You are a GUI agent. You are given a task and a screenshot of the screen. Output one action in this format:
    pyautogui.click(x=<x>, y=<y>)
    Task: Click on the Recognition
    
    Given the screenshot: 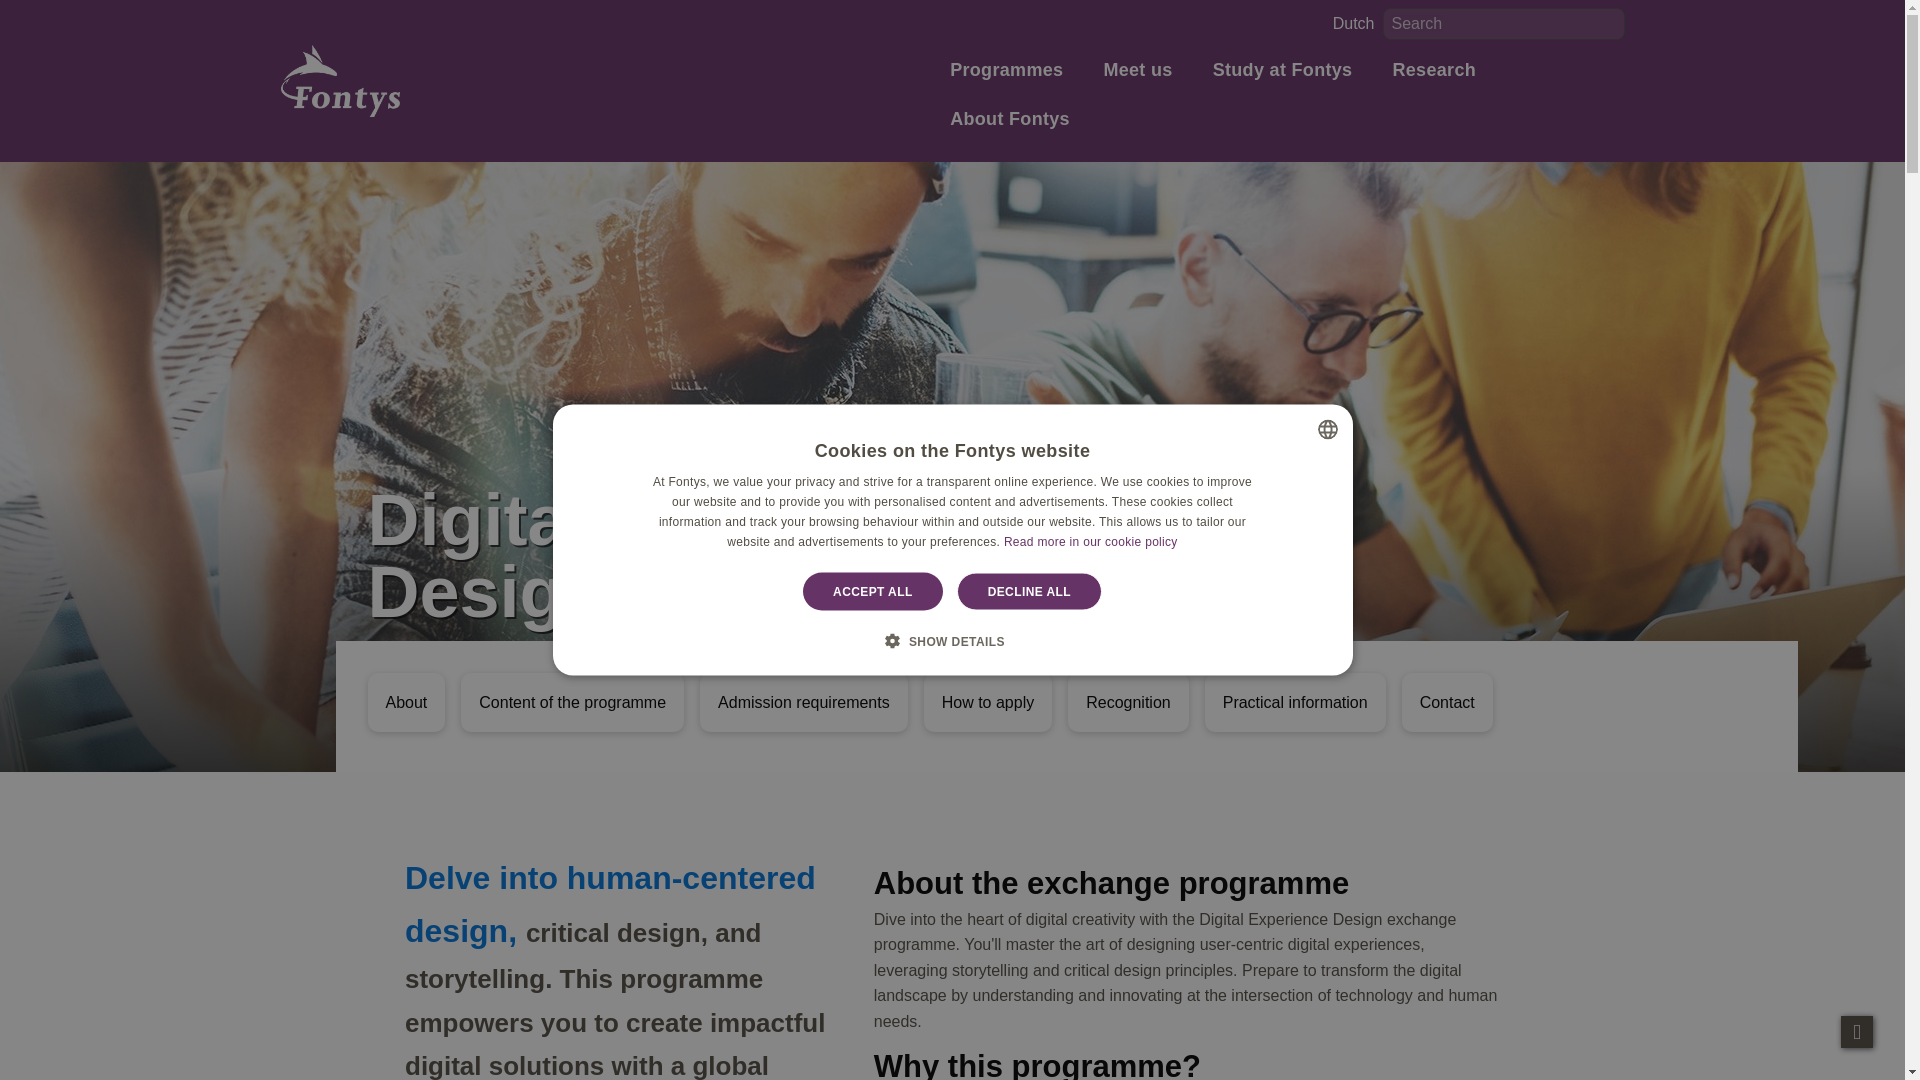 What is the action you would take?
    pyautogui.click(x=1128, y=702)
    